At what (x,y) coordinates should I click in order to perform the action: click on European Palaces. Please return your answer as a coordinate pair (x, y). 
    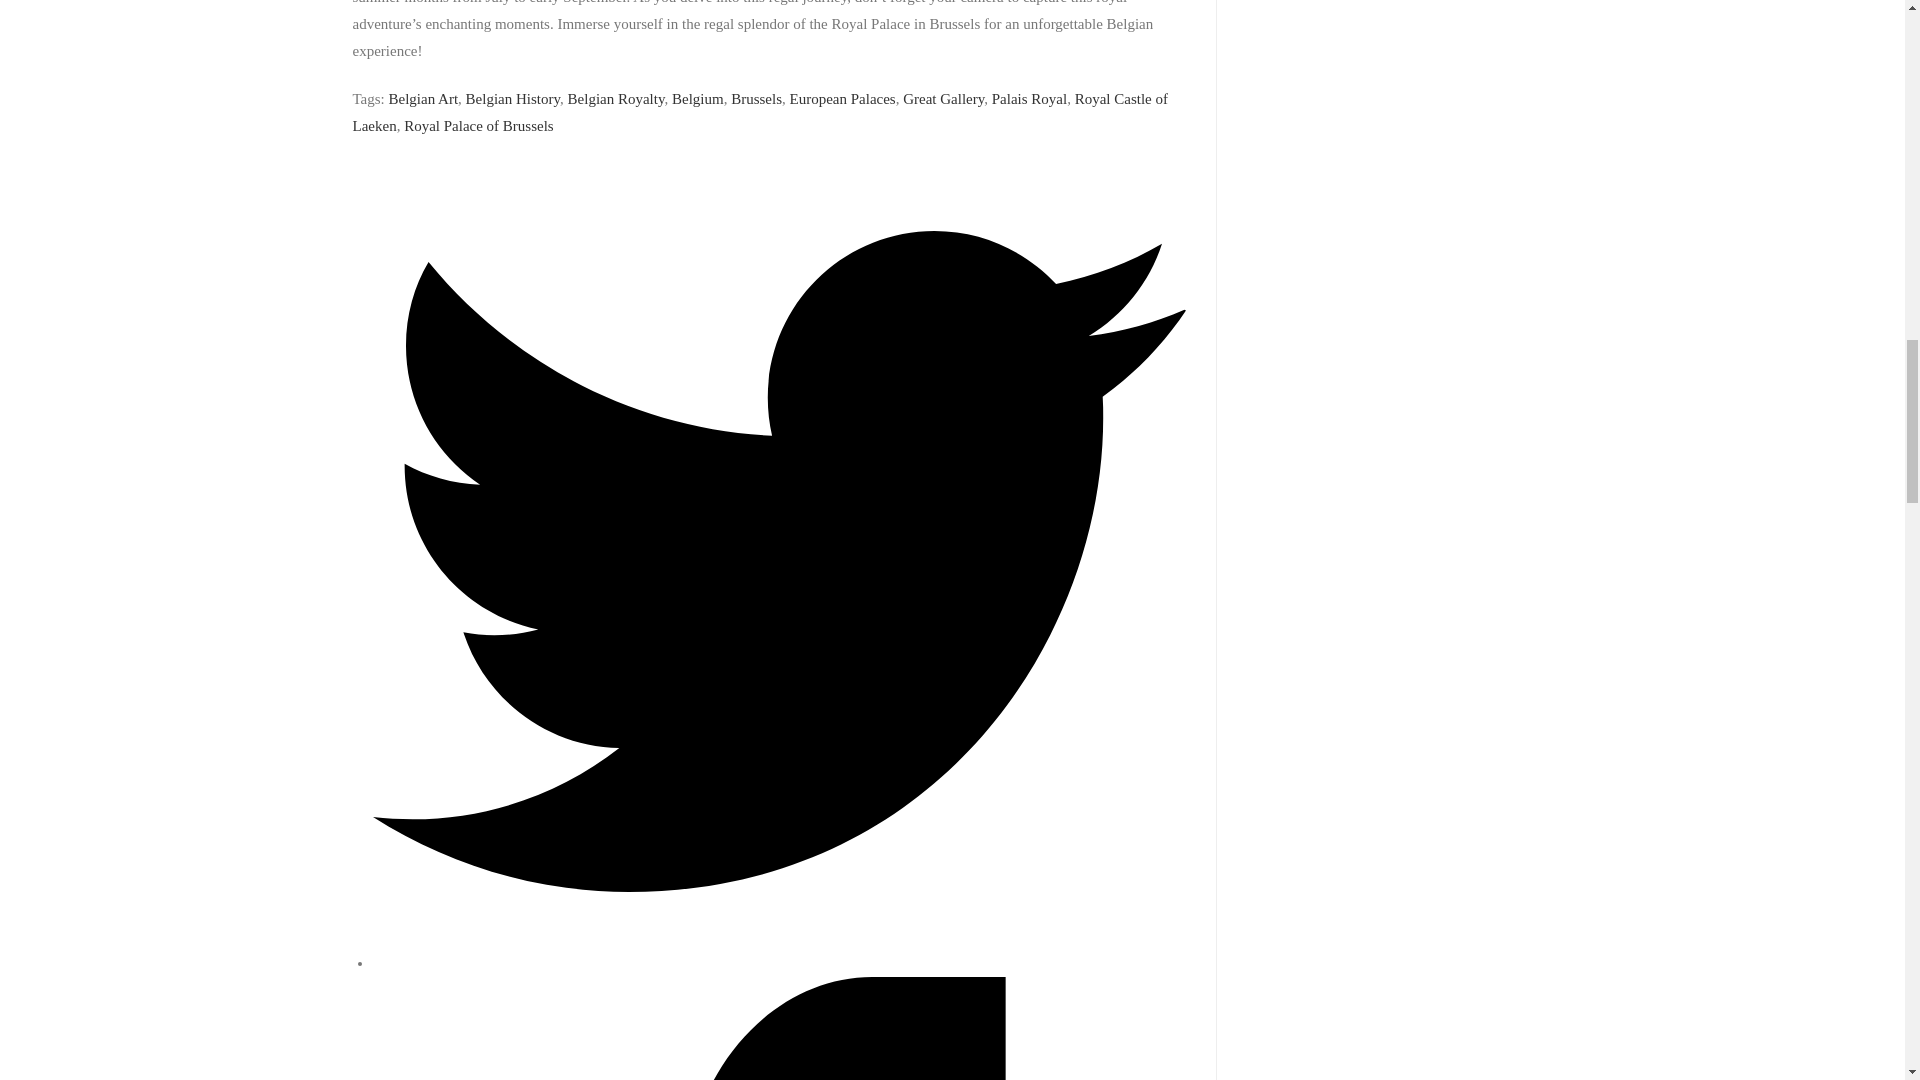
    Looking at the image, I should click on (842, 98).